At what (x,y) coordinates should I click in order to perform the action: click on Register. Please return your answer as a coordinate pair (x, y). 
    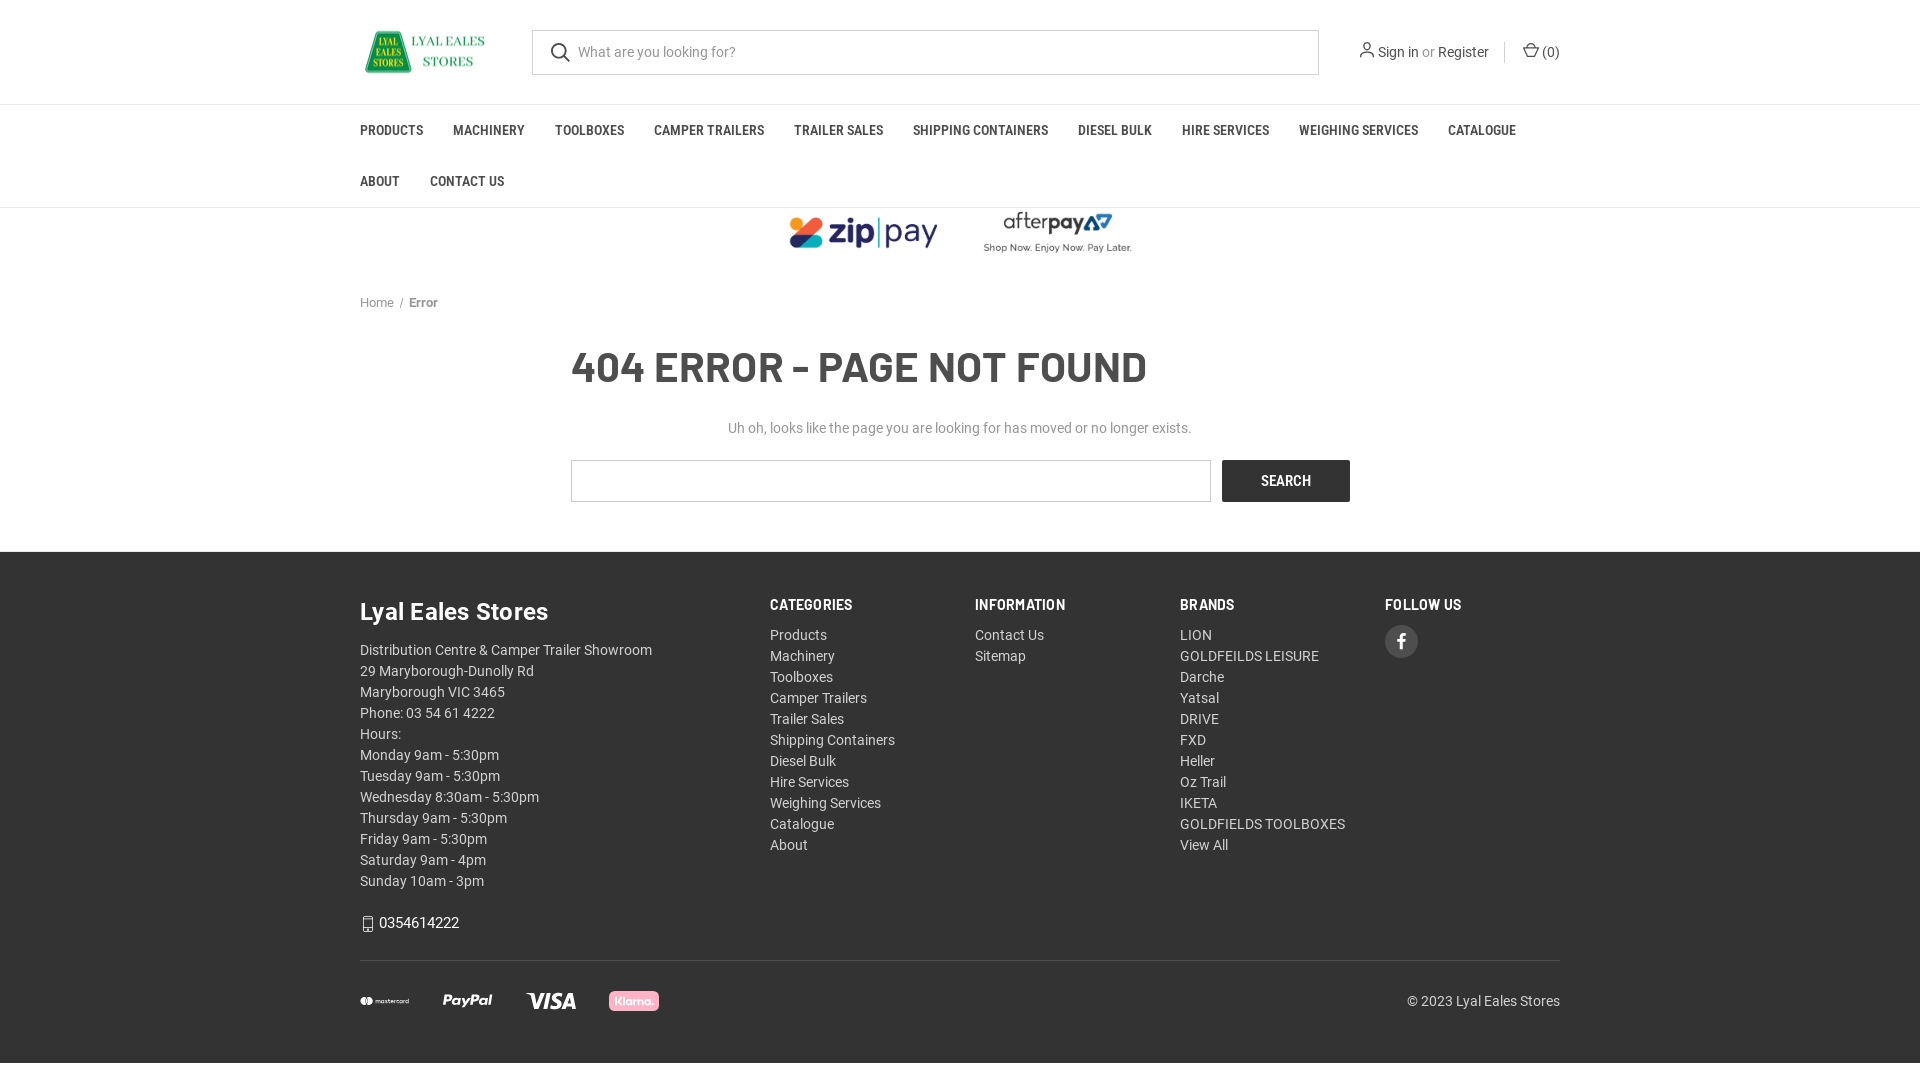
    Looking at the image, I should click on (1464, 52).